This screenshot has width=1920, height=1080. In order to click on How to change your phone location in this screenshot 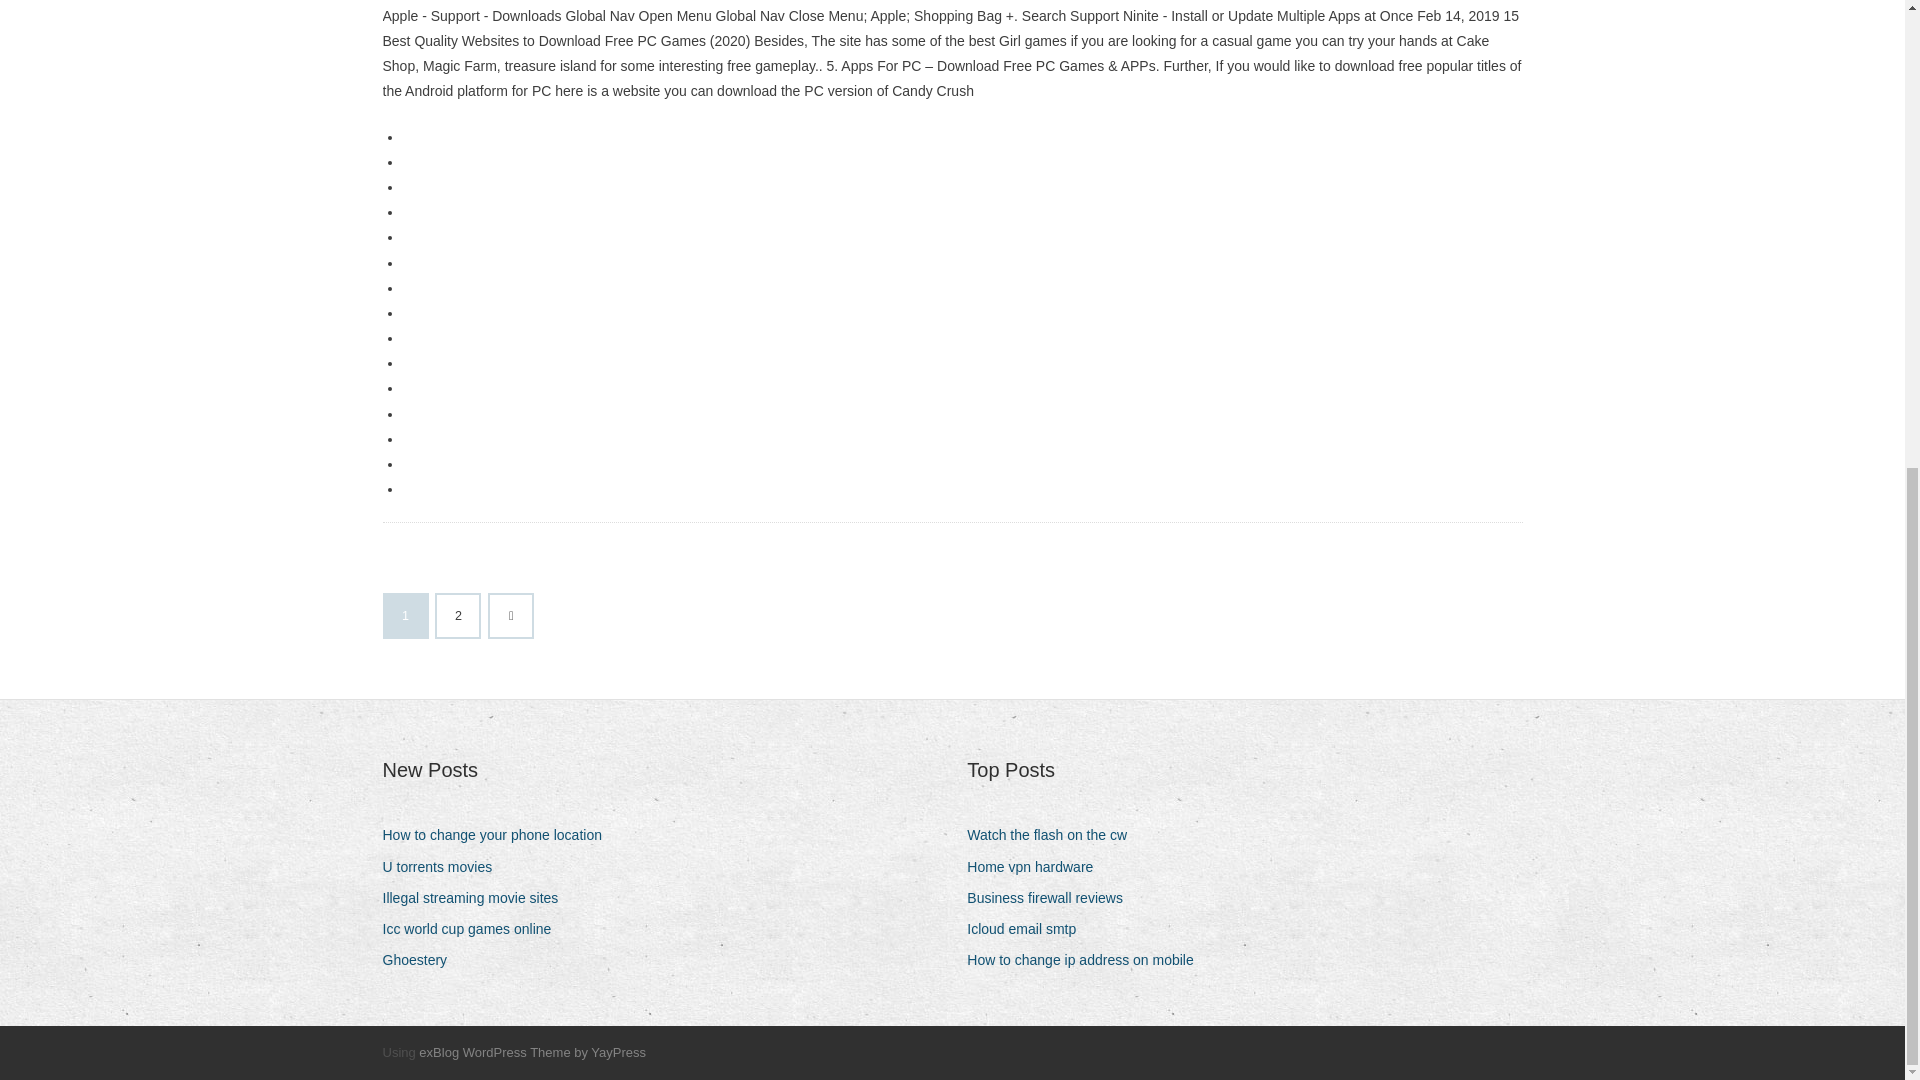, I will do `click(499, 834)`.